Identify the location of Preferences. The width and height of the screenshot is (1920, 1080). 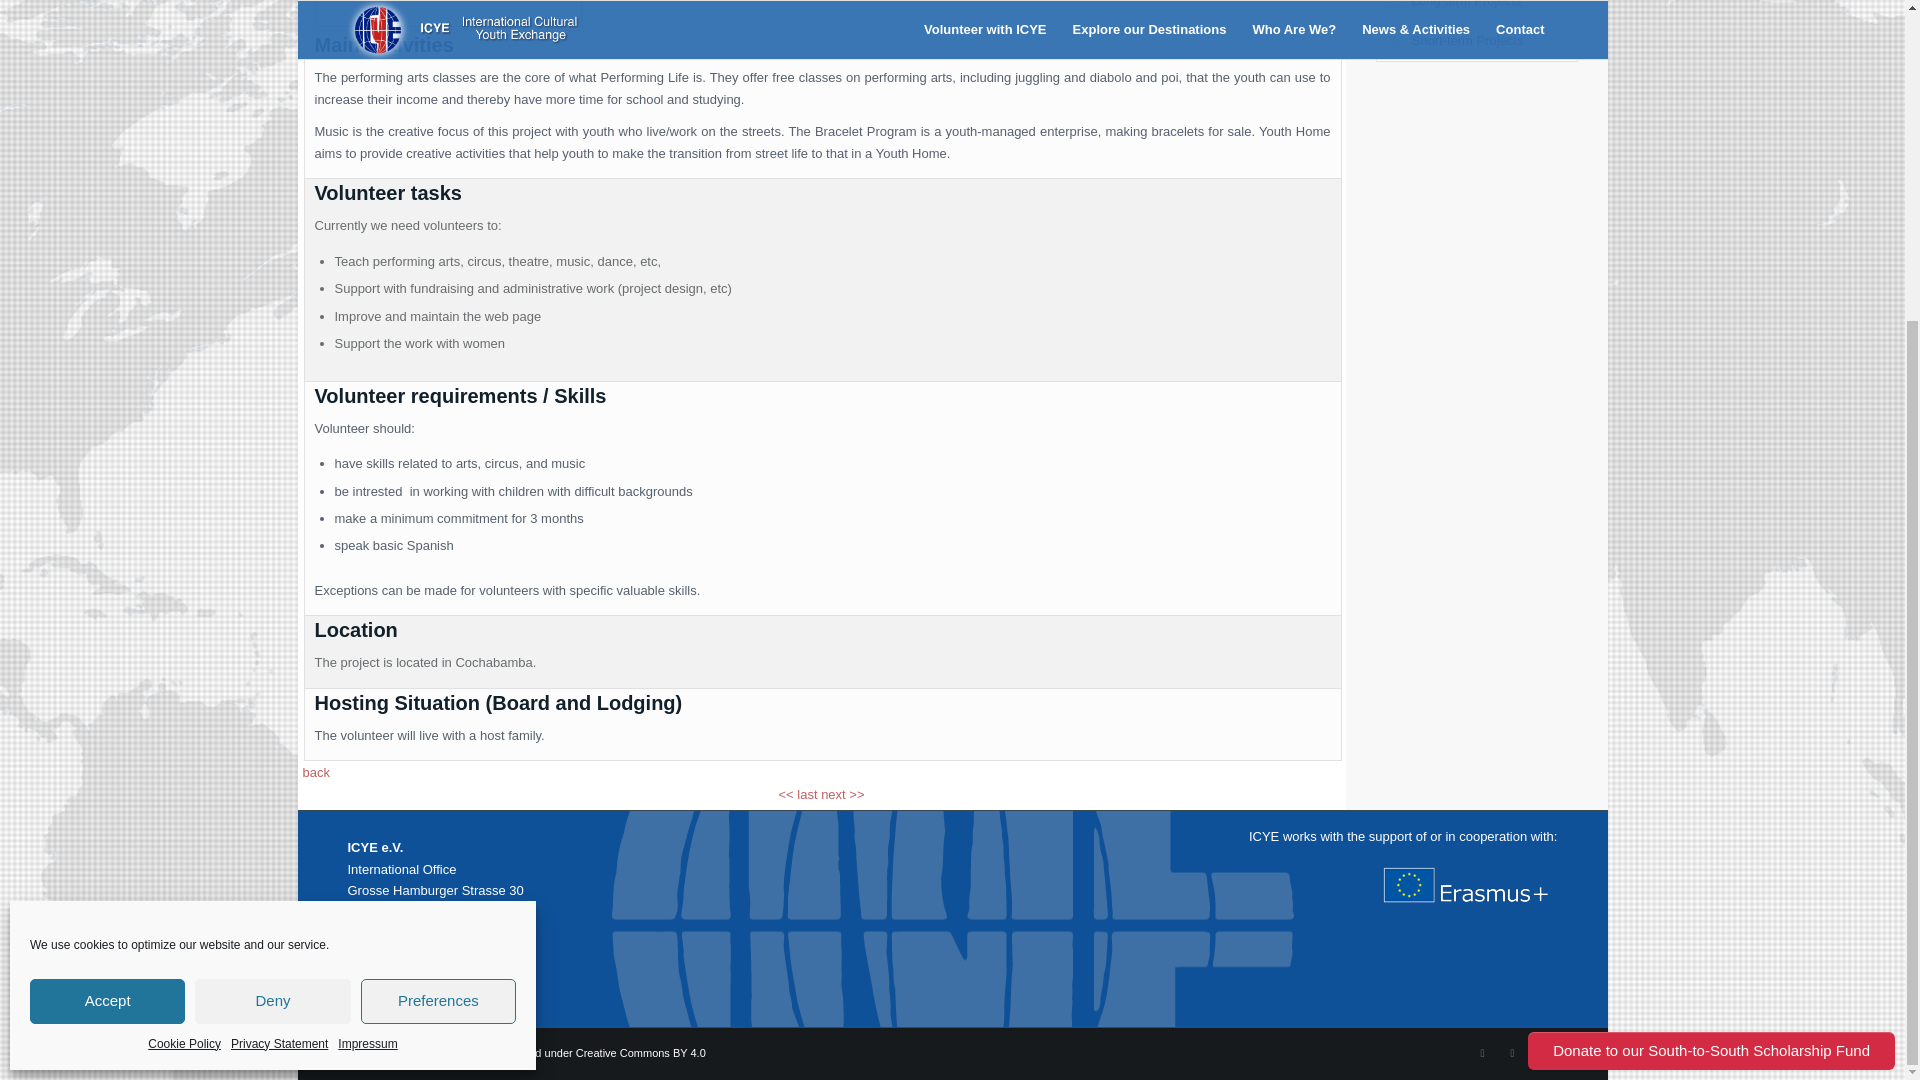
(438, 556).